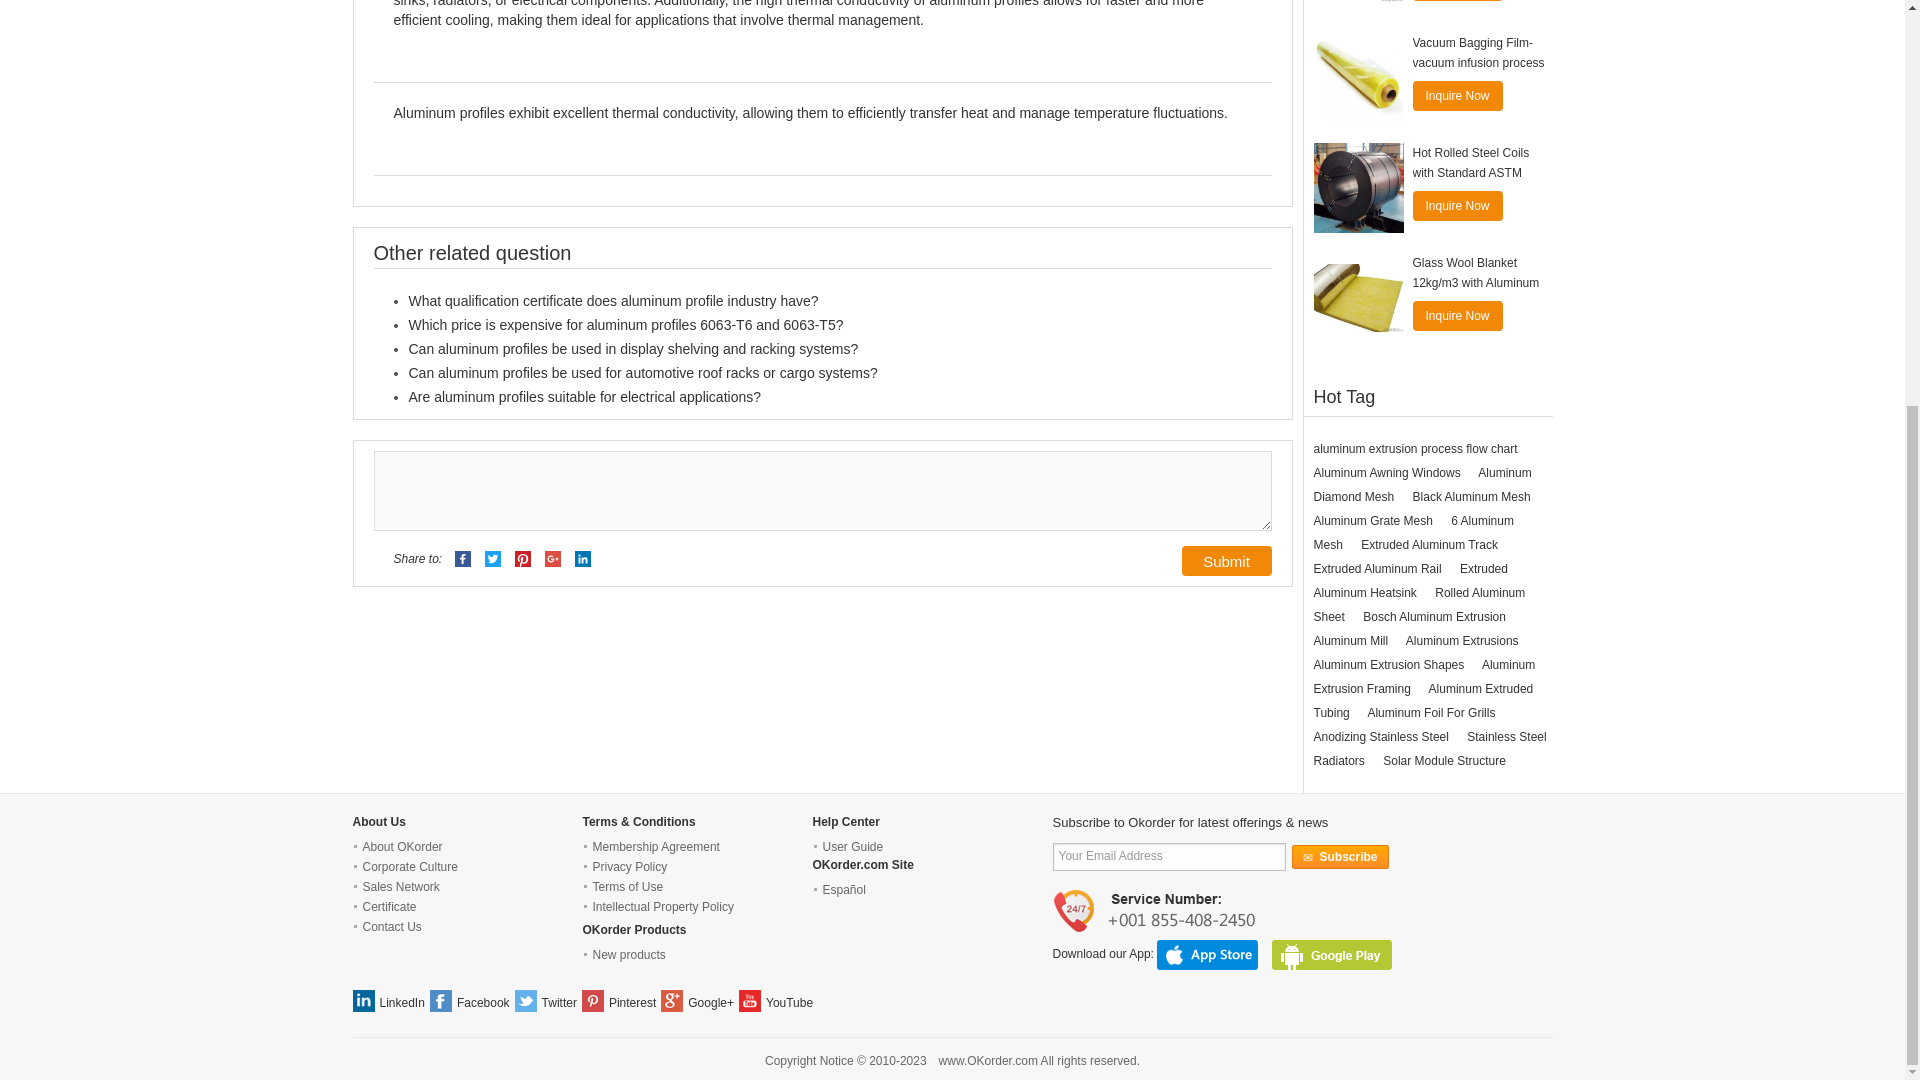 This screenshot has width=1920, height=1080. What do you see at coordinates (522, 559) in the screenshot?
I see `Pinterest` at bounding box center [522, 559].